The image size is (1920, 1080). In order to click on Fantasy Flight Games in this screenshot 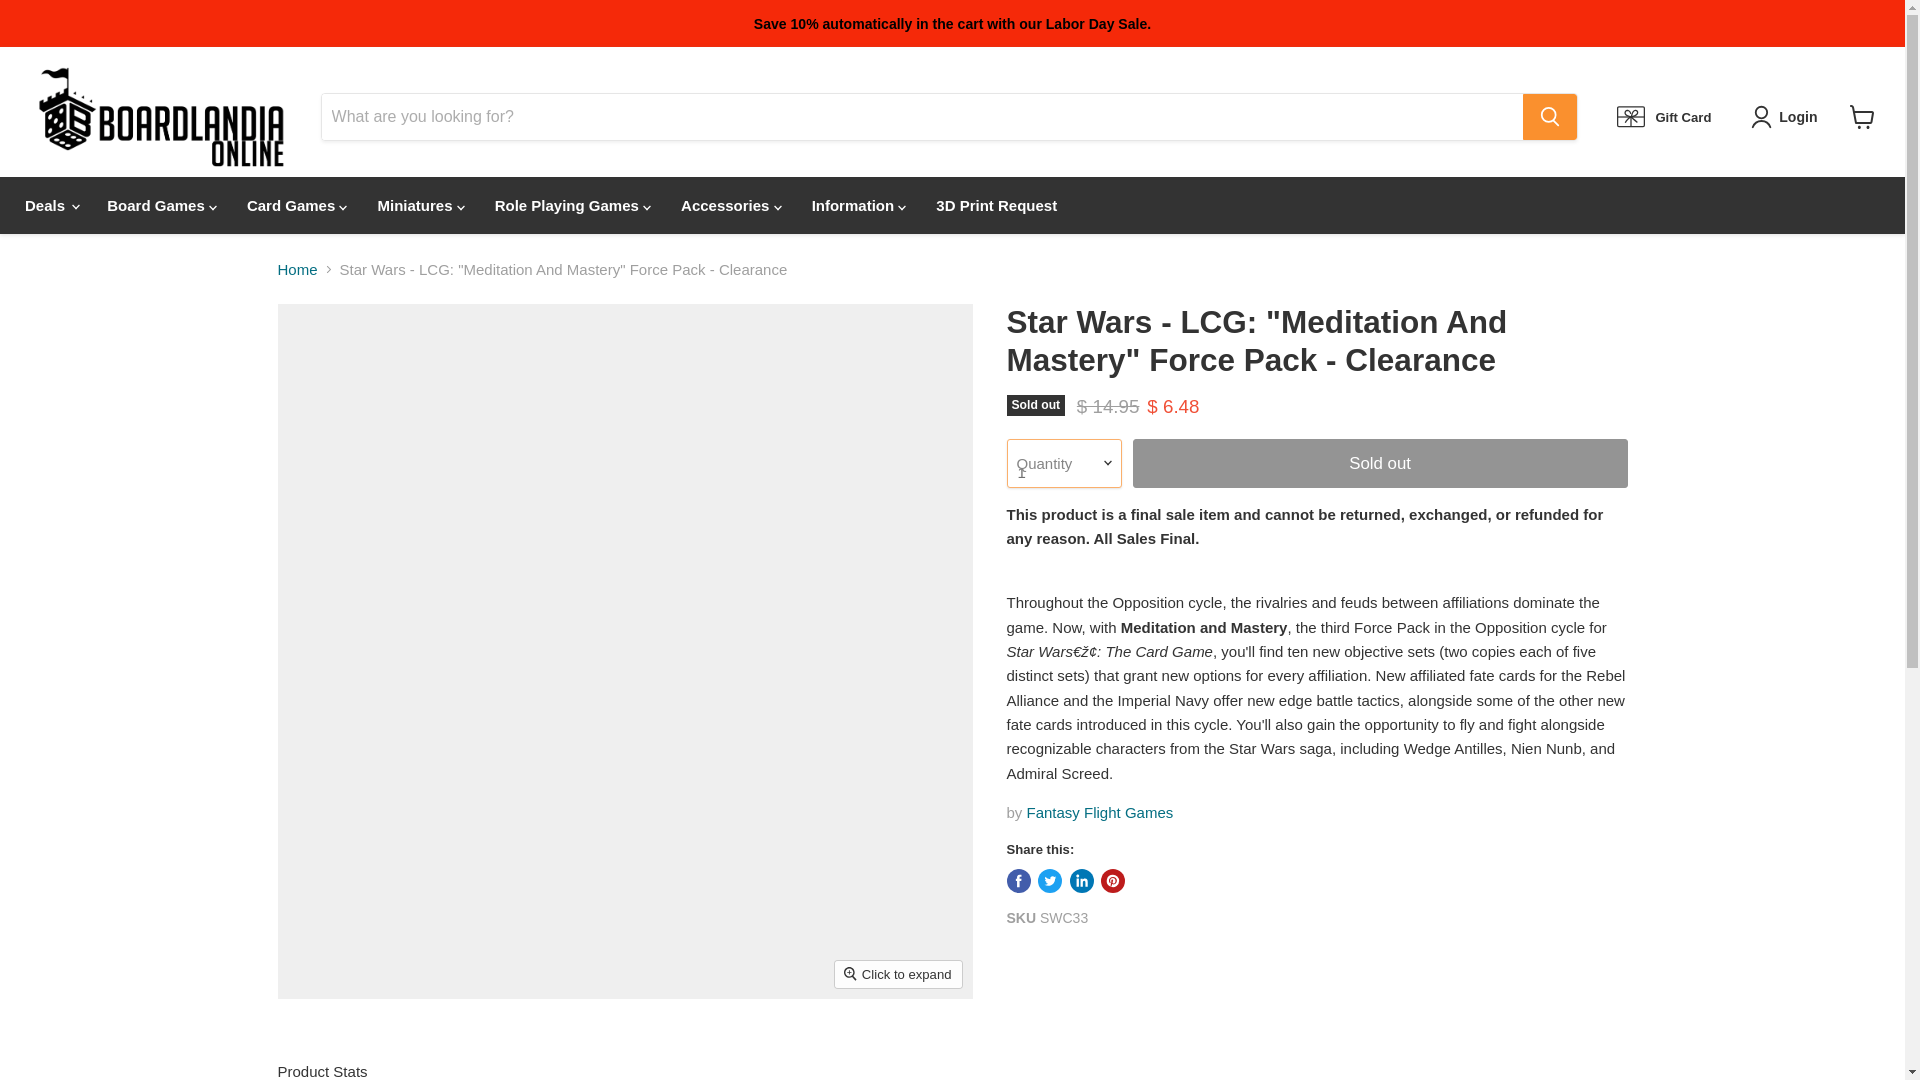, I will do `click(1100, 812)`.